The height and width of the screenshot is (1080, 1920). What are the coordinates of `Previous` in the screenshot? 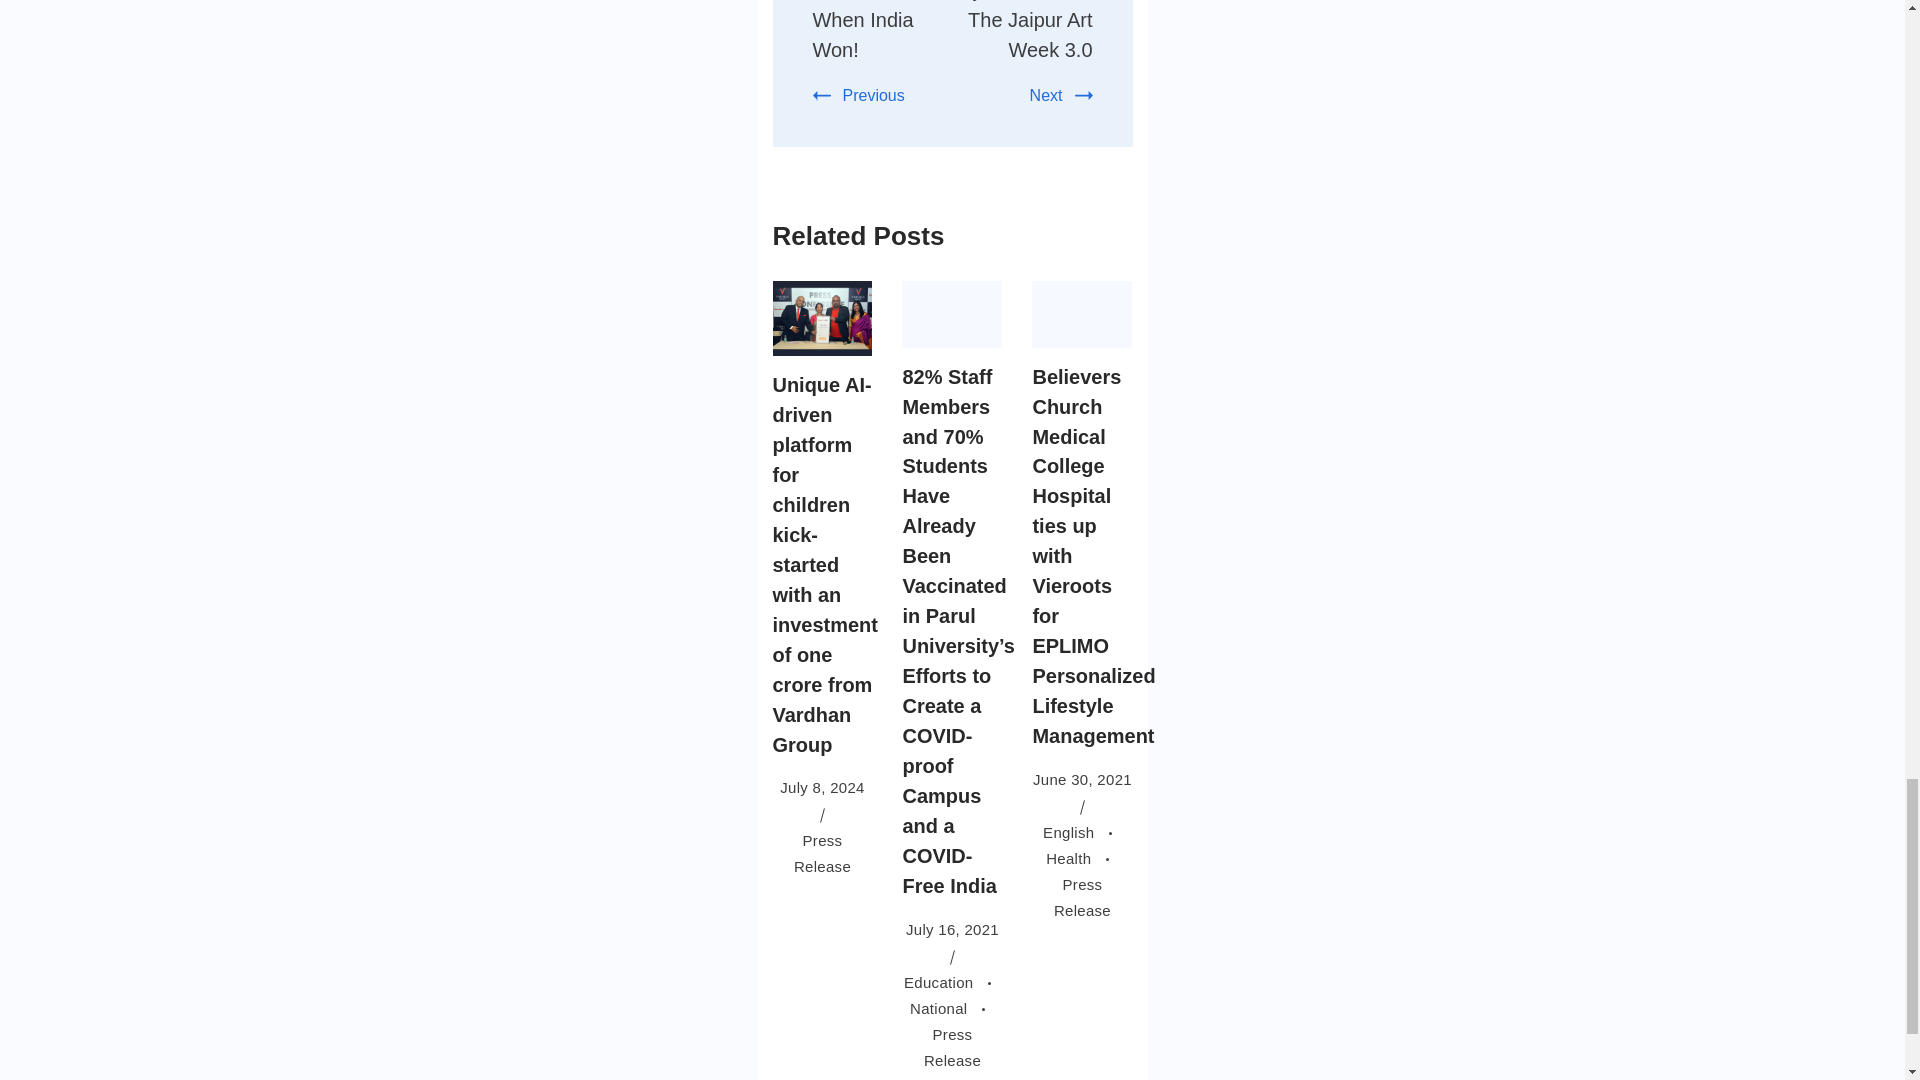 It's located at (858, 95).